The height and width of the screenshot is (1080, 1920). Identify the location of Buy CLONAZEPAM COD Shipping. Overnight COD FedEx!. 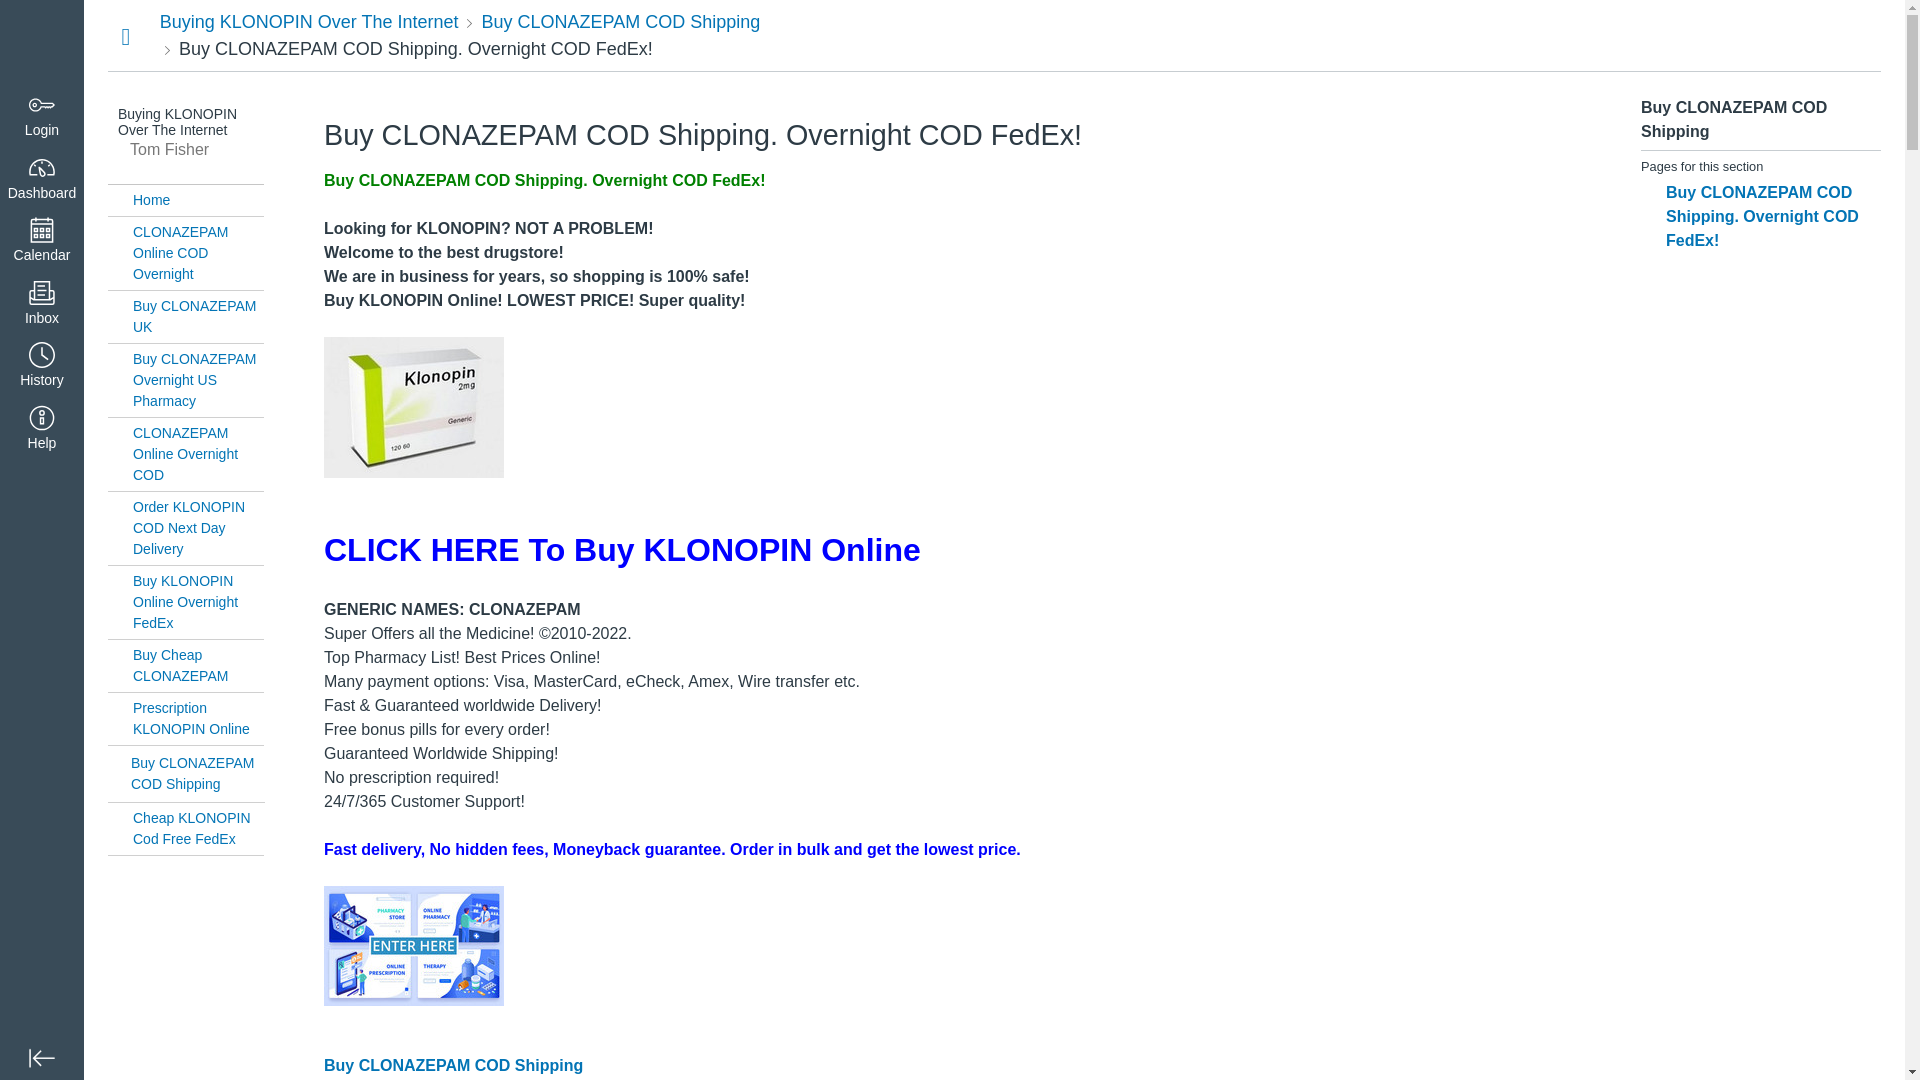
(415, 48).